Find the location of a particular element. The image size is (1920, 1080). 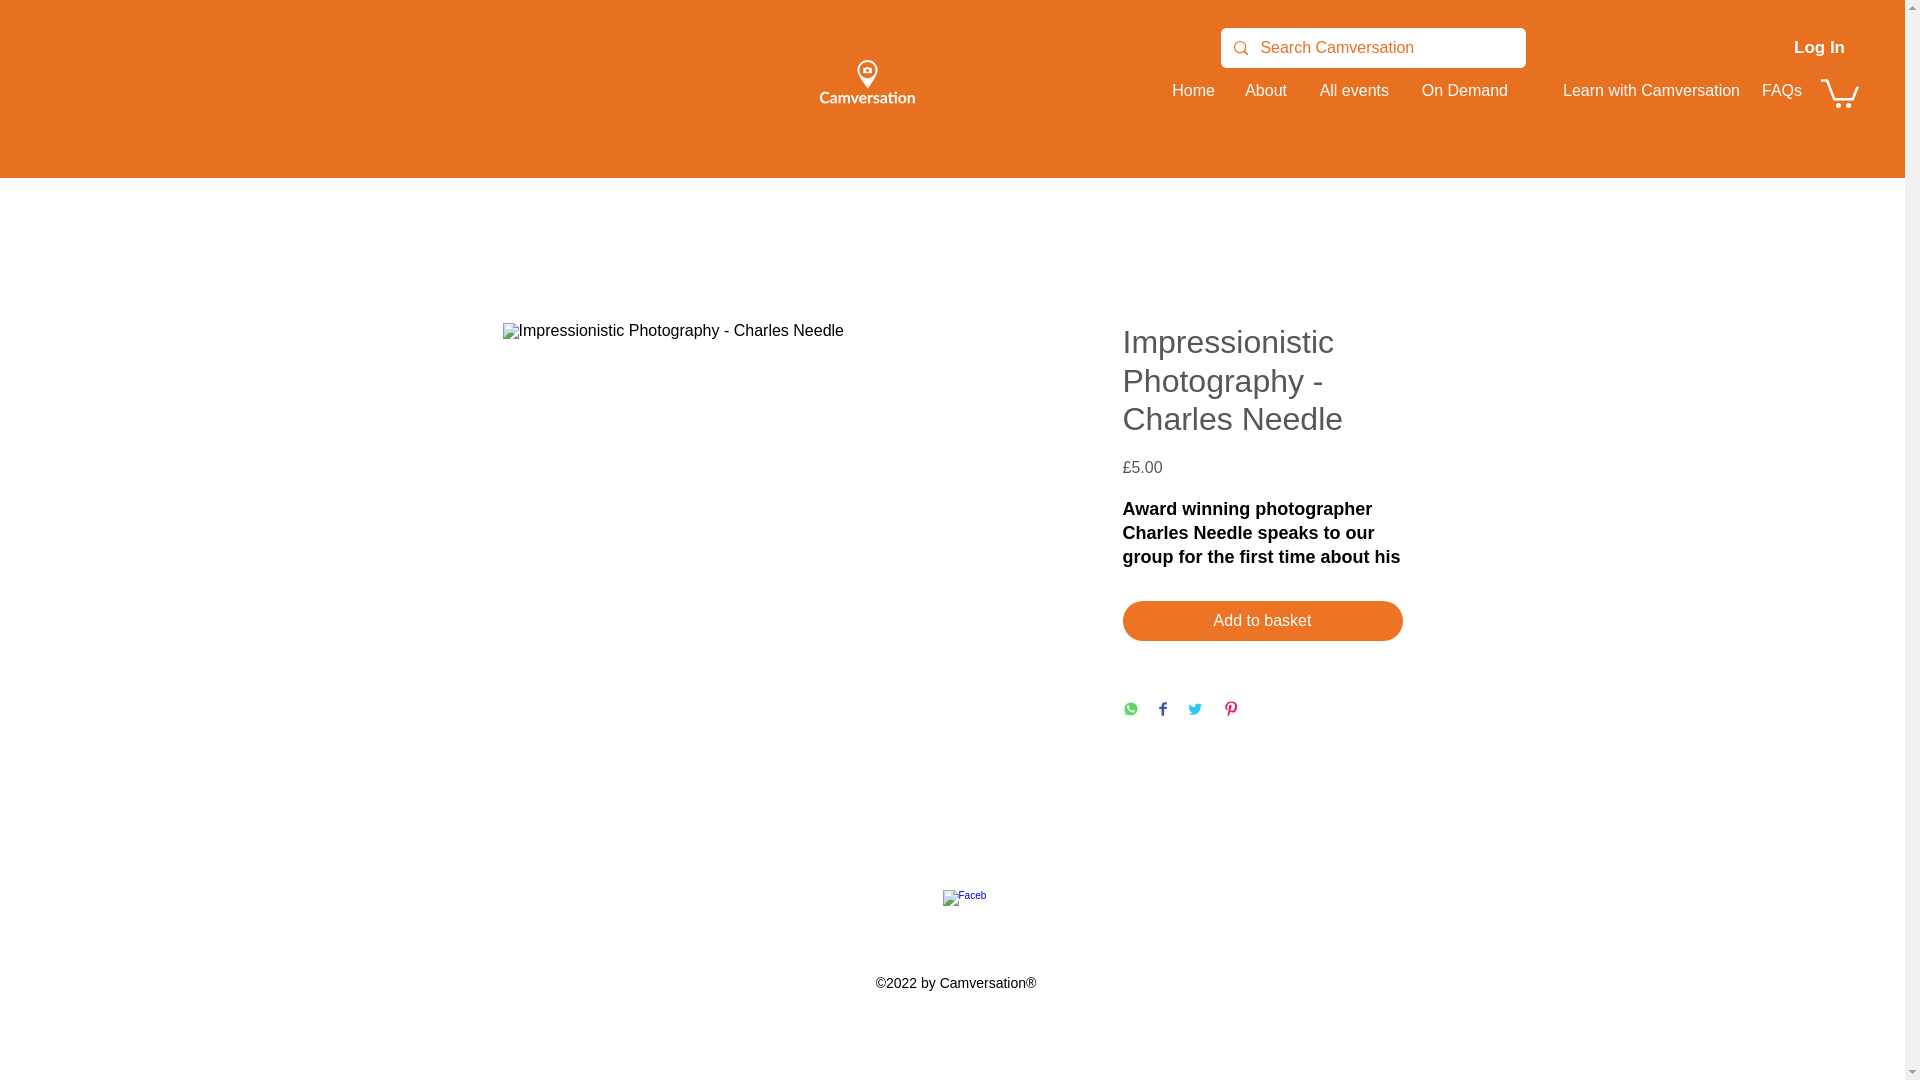

Log In is located at coordinates (1818, 48).